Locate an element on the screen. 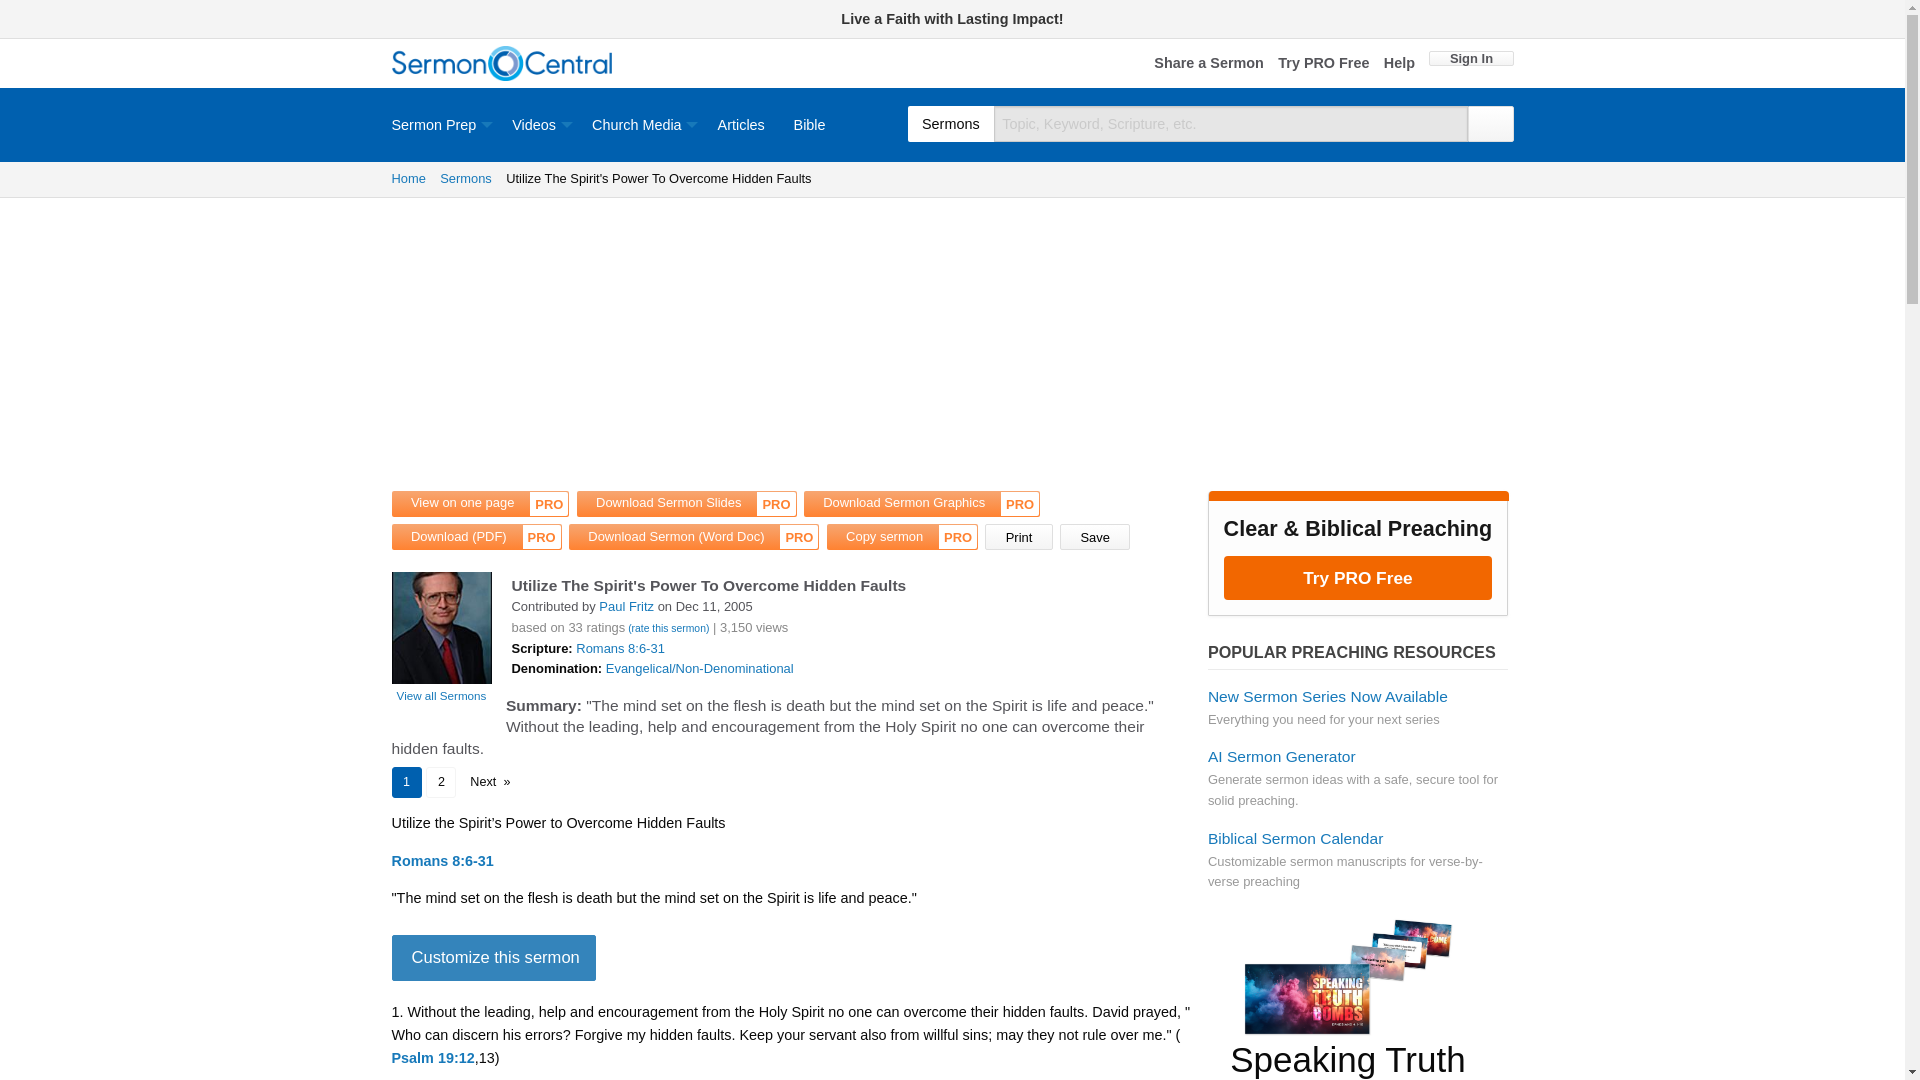  Try PRO Free is located at coordinates (1323, 64).